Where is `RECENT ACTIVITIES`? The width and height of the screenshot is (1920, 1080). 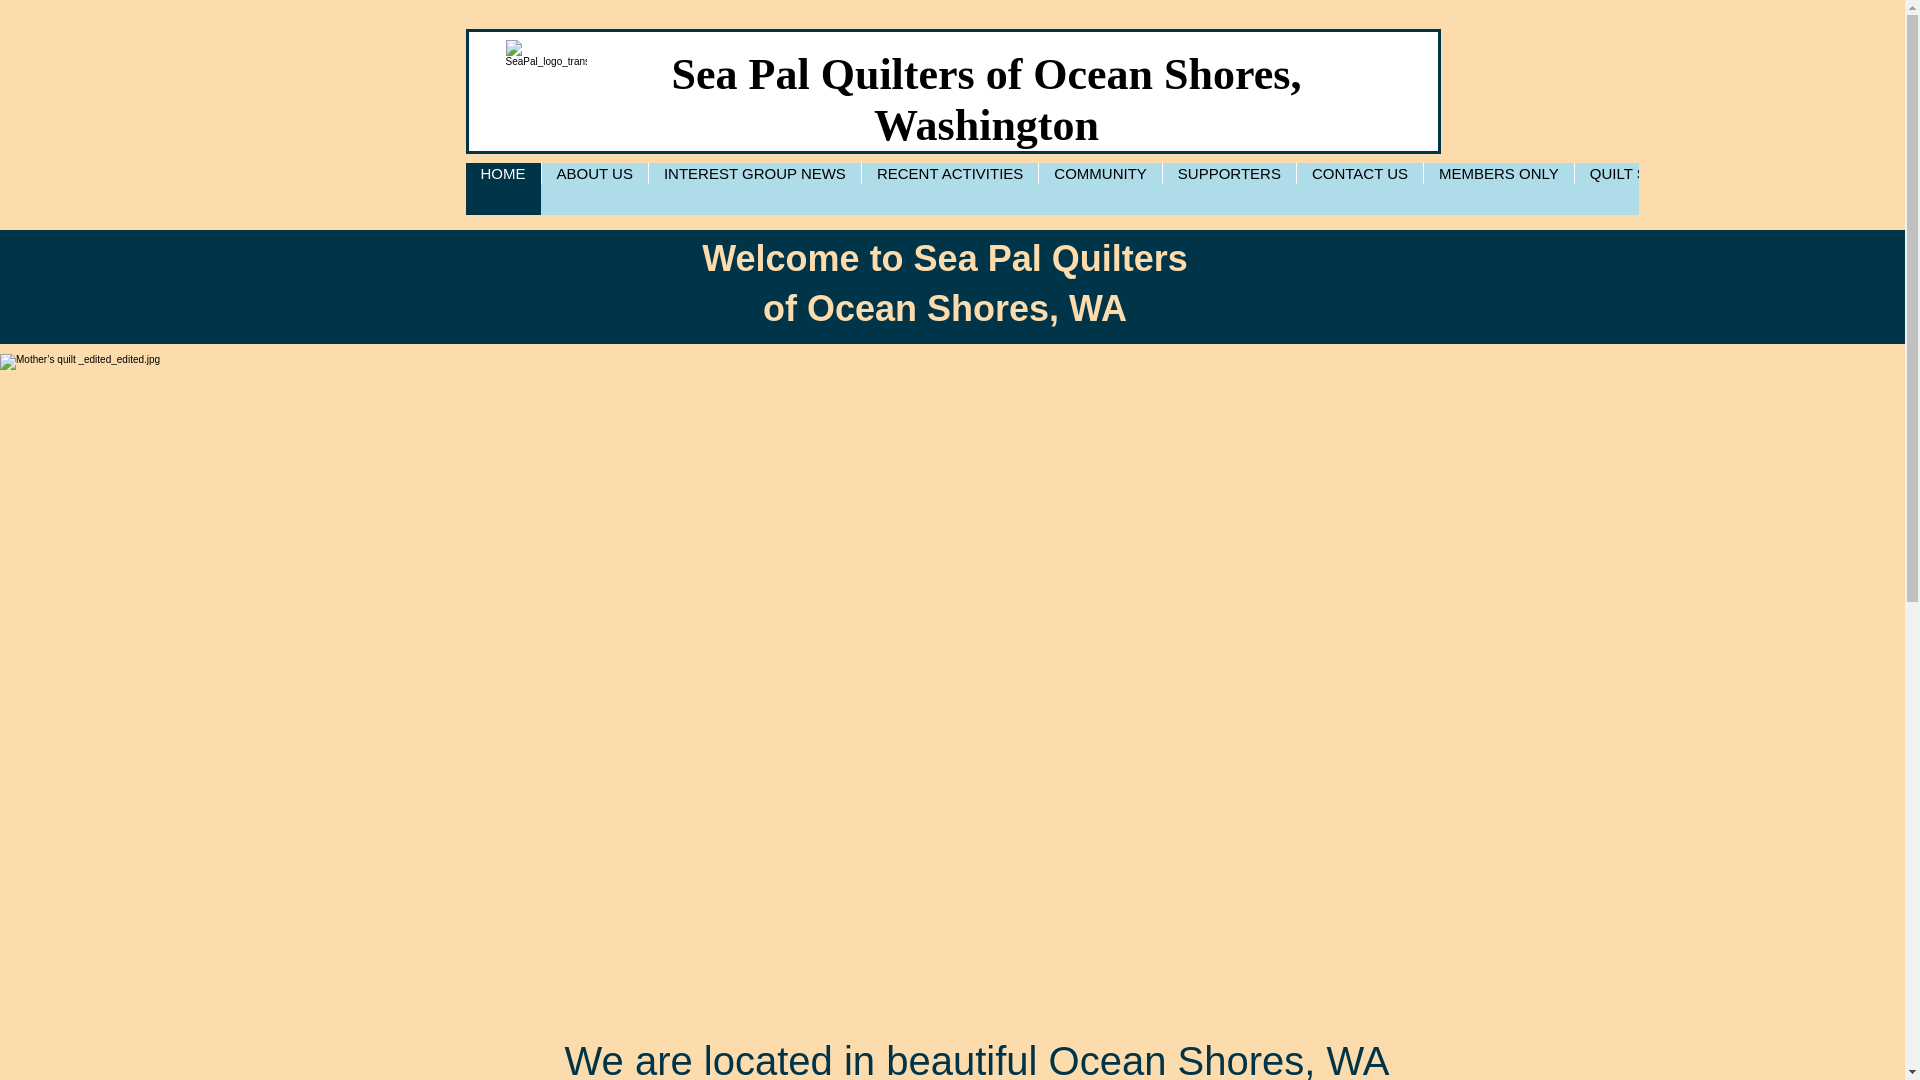 RECENT ACTIVITIES is located at coordinates (949, 188).